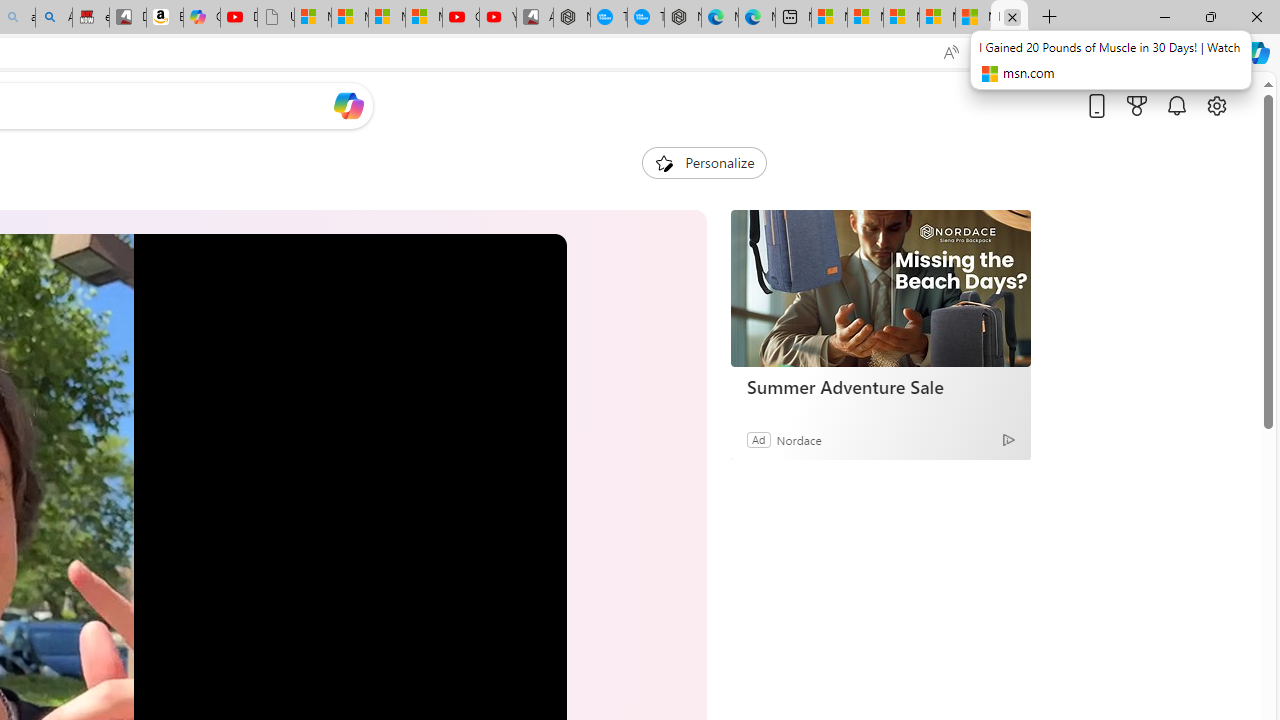 This screenshot has width=1280, height=720. Describe the element at coordinates (1210, 16) in the screenshot. I see `Restore` at that location.